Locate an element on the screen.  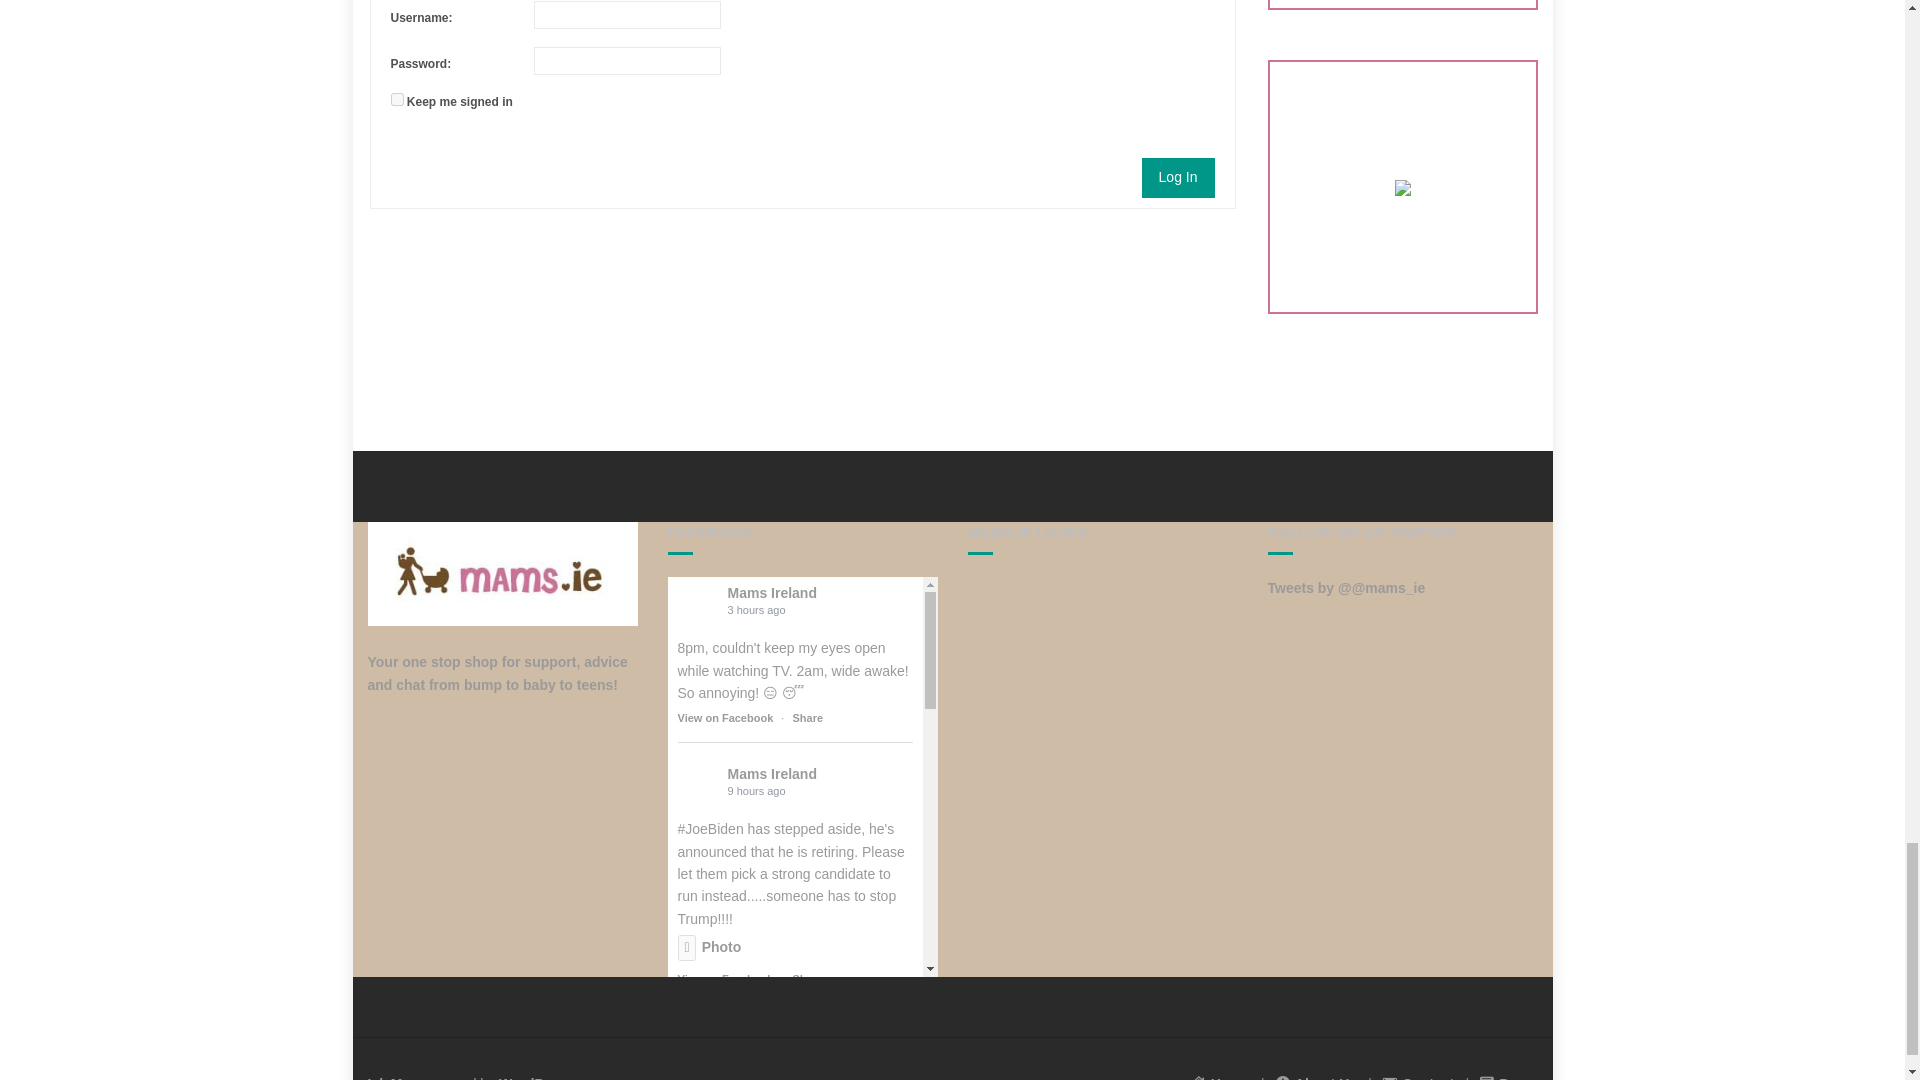
forever is located at coordinates (396, 98).